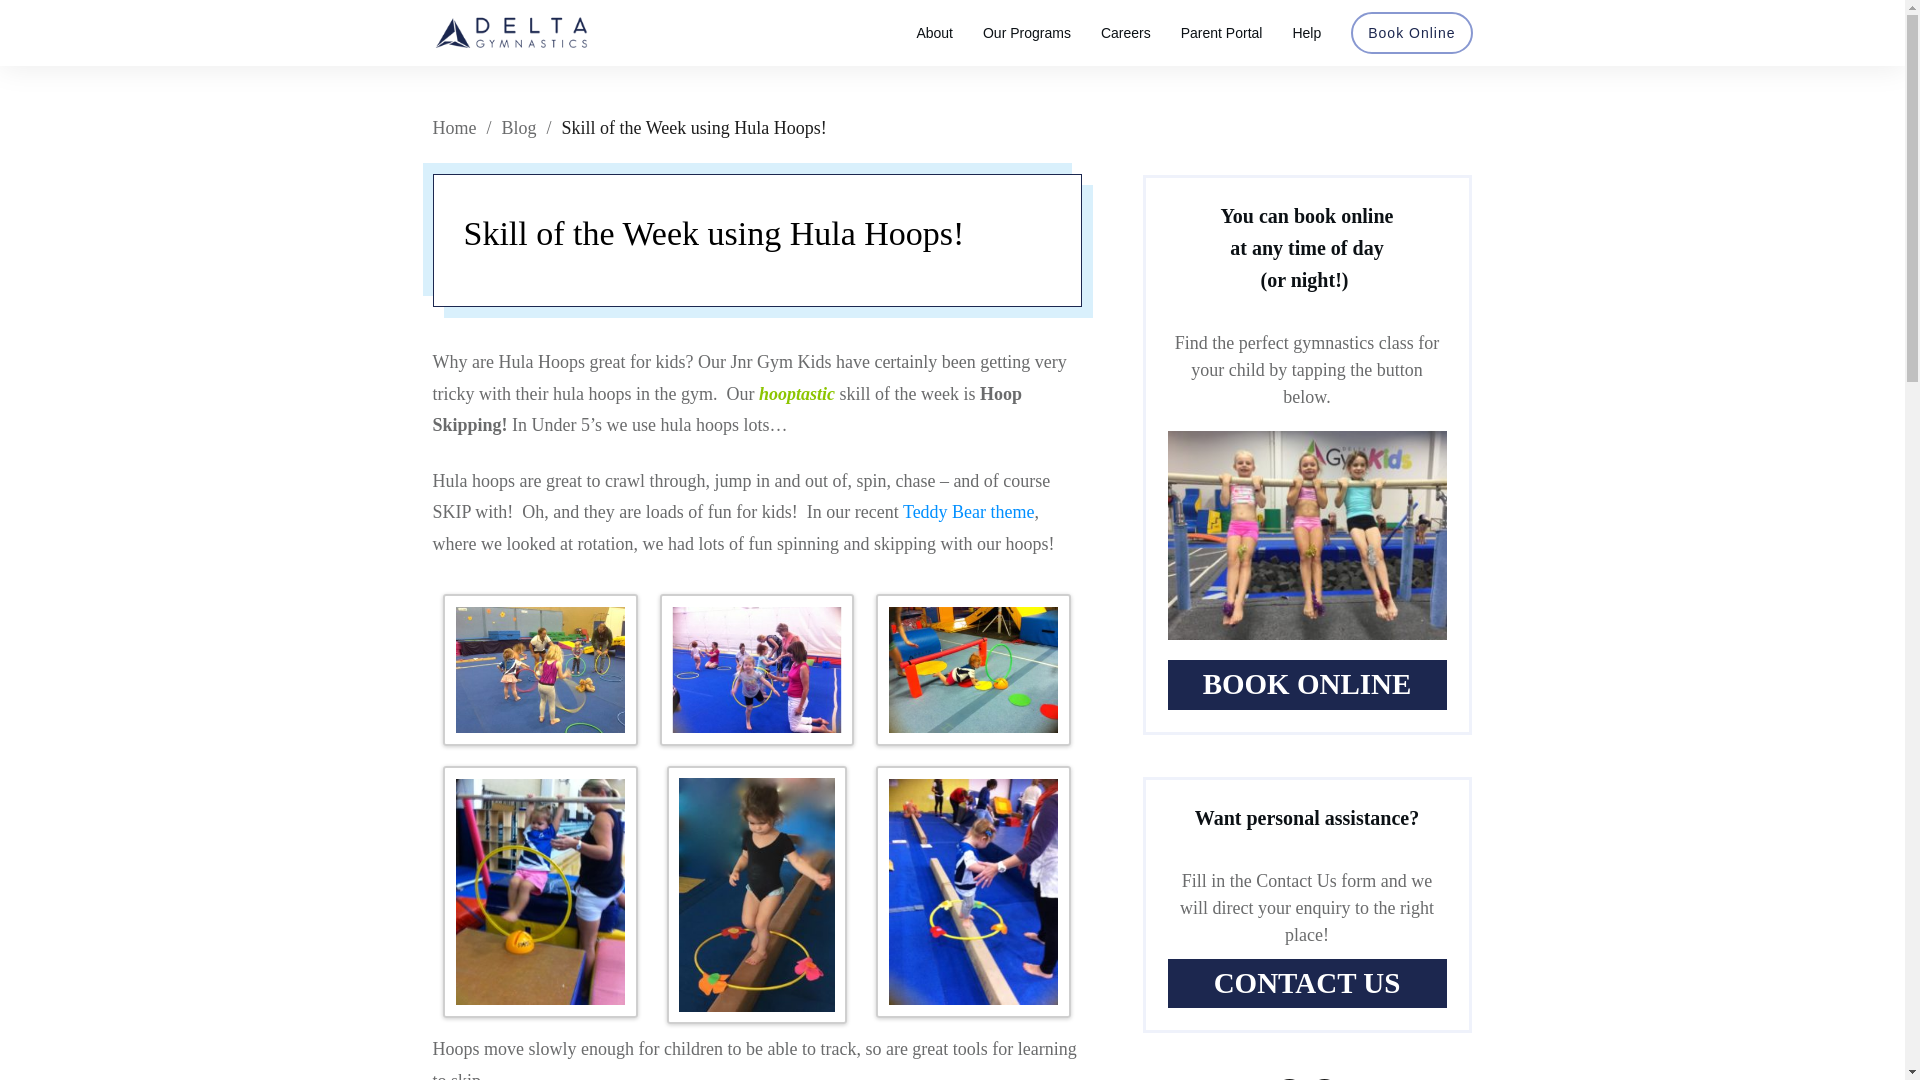 Image resolution: width=1920 pixels, height=1080 pixels. I want to click on Book Online, so click(1411, 33).